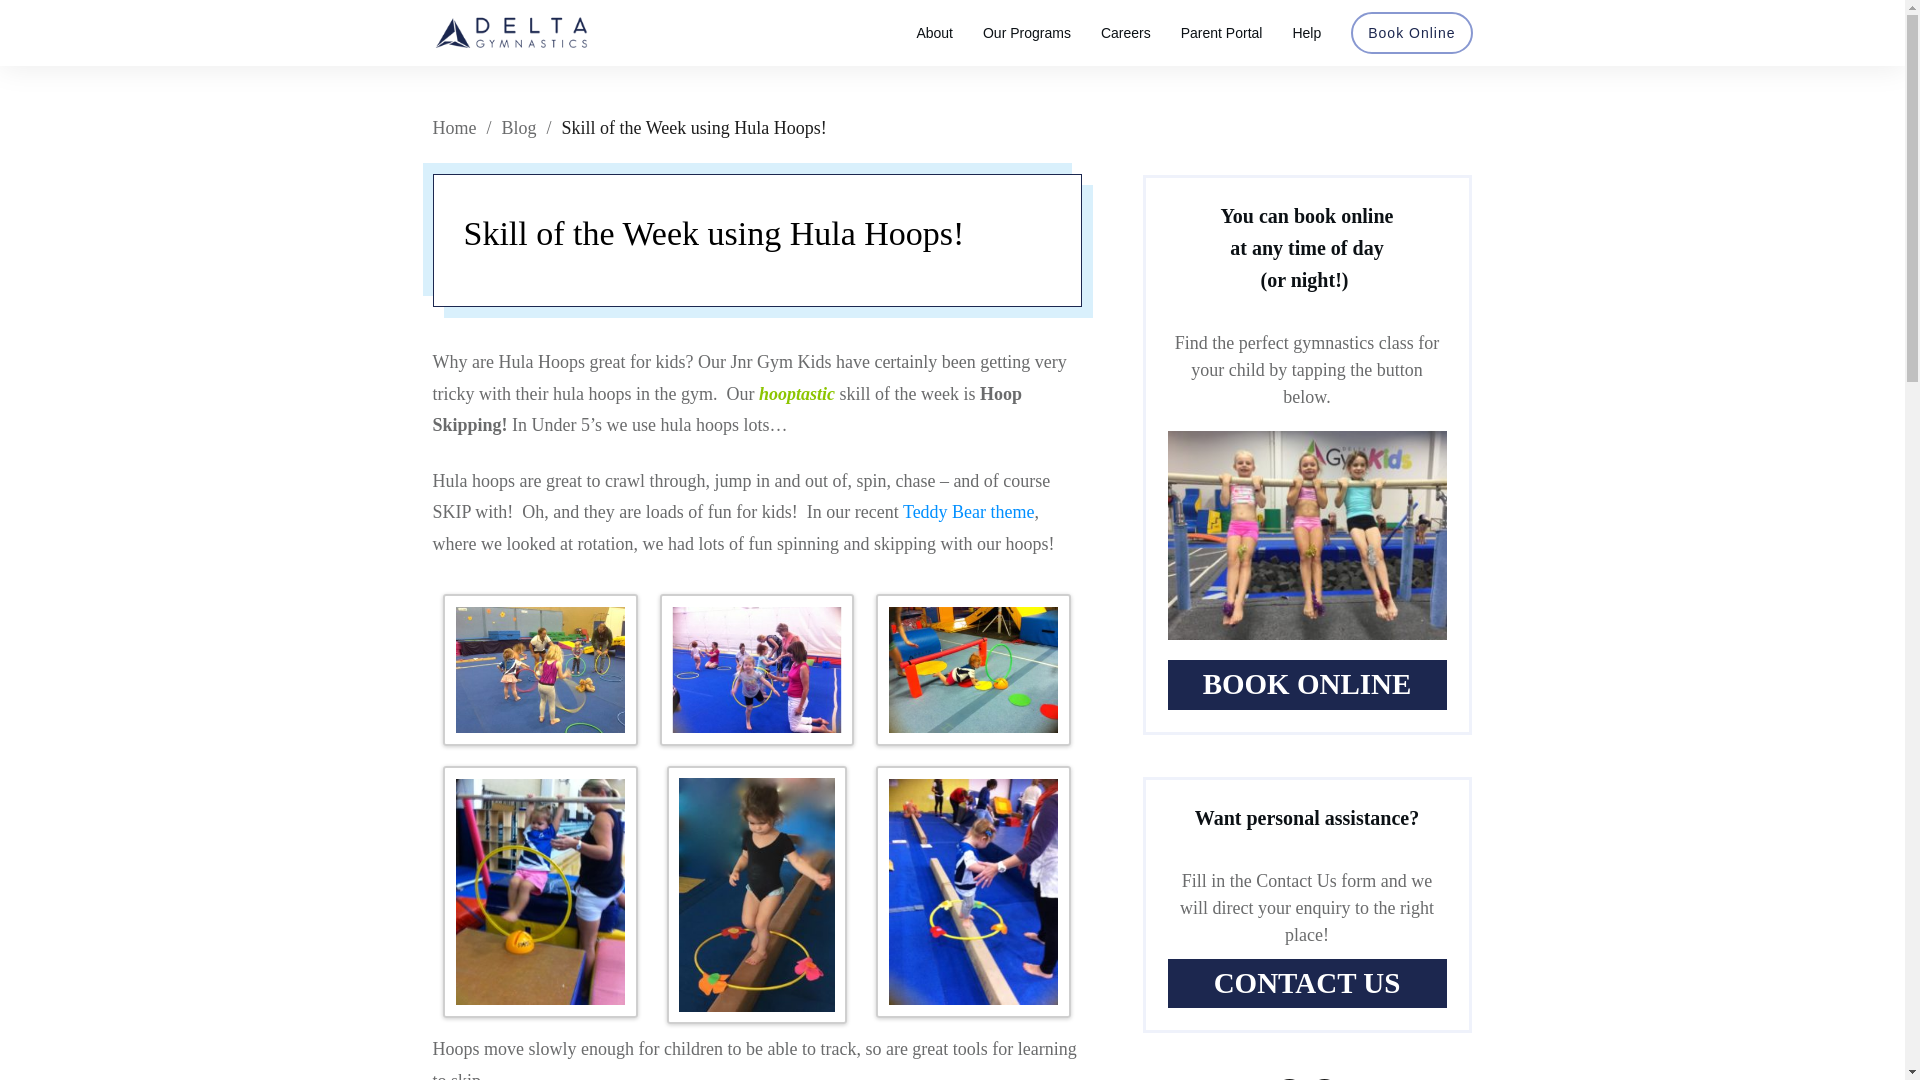 Image resolution: width=1920 pixels, height=1080 pixels. I want to click on Book Online, so click(1411, 33).